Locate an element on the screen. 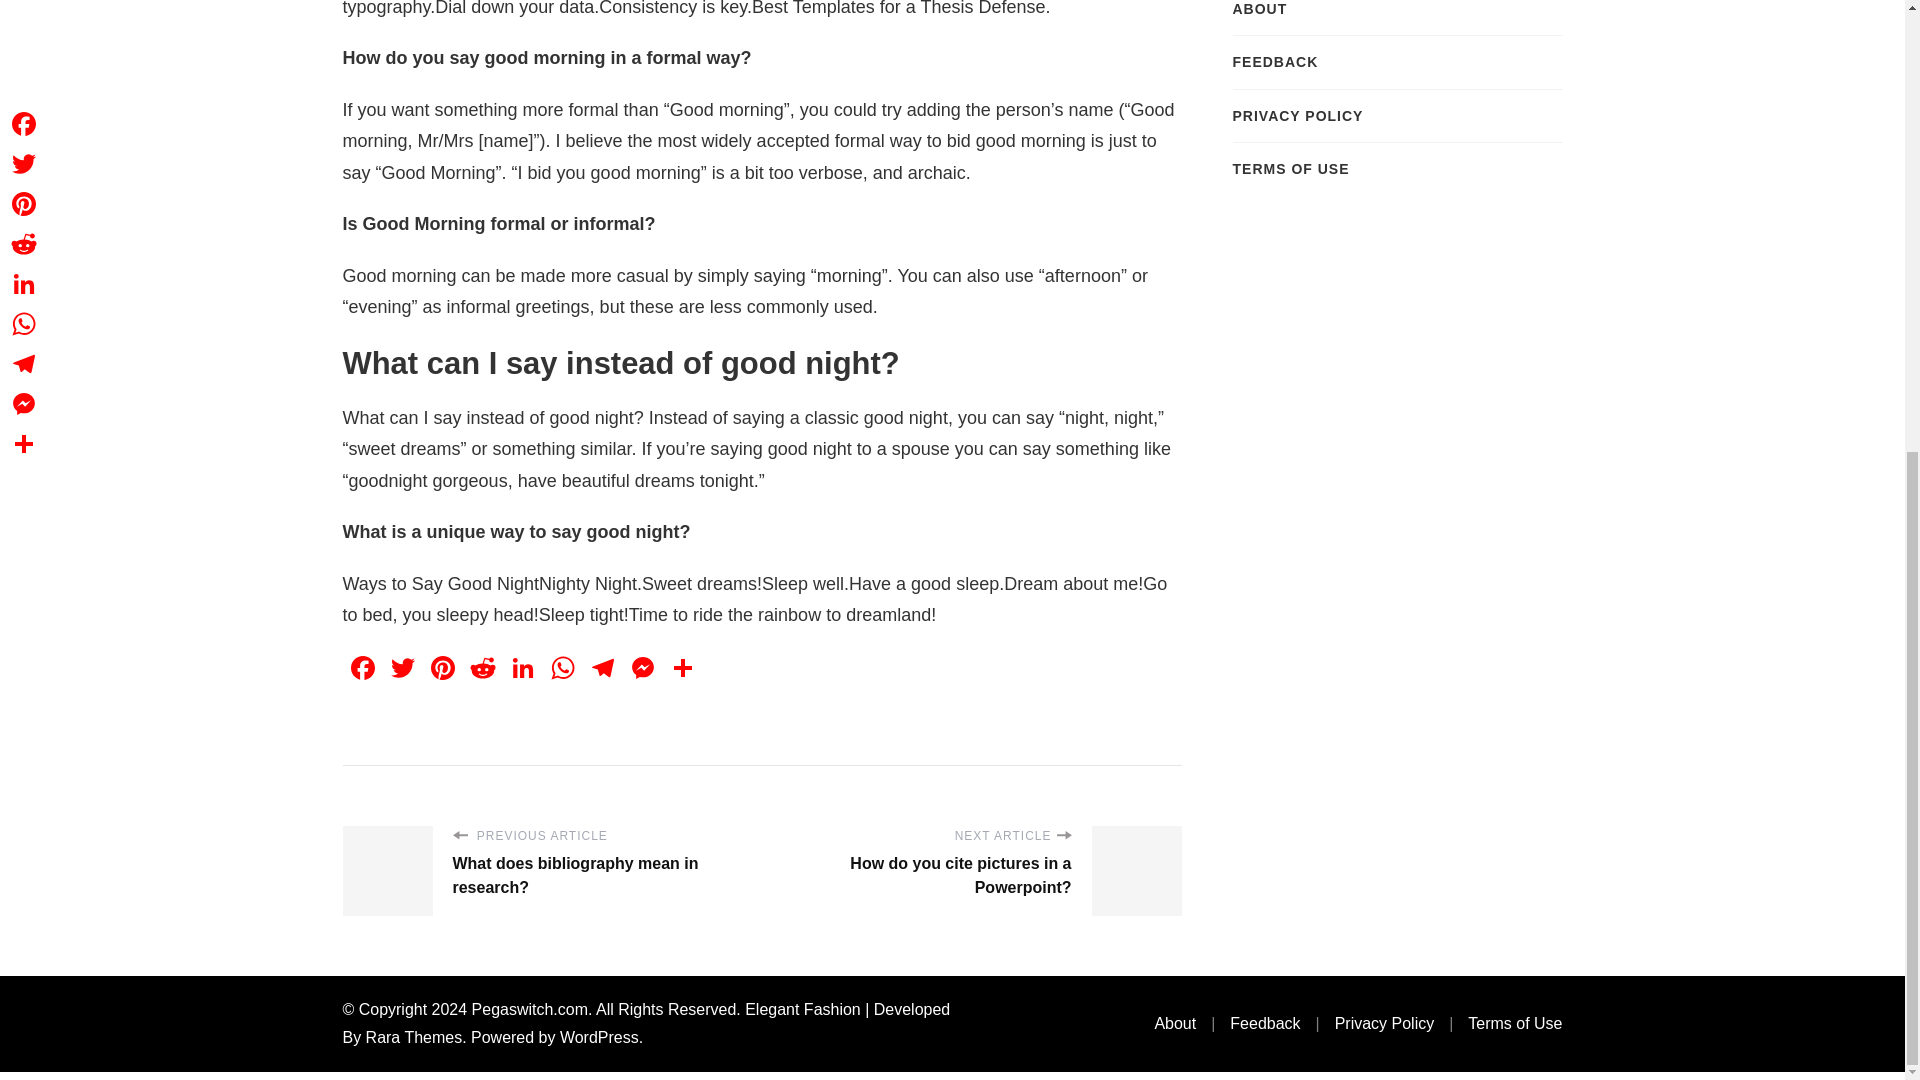 This screenshot has width=1920, height=1080. Pegaswitch.com is located at coordinates (530, 1010).